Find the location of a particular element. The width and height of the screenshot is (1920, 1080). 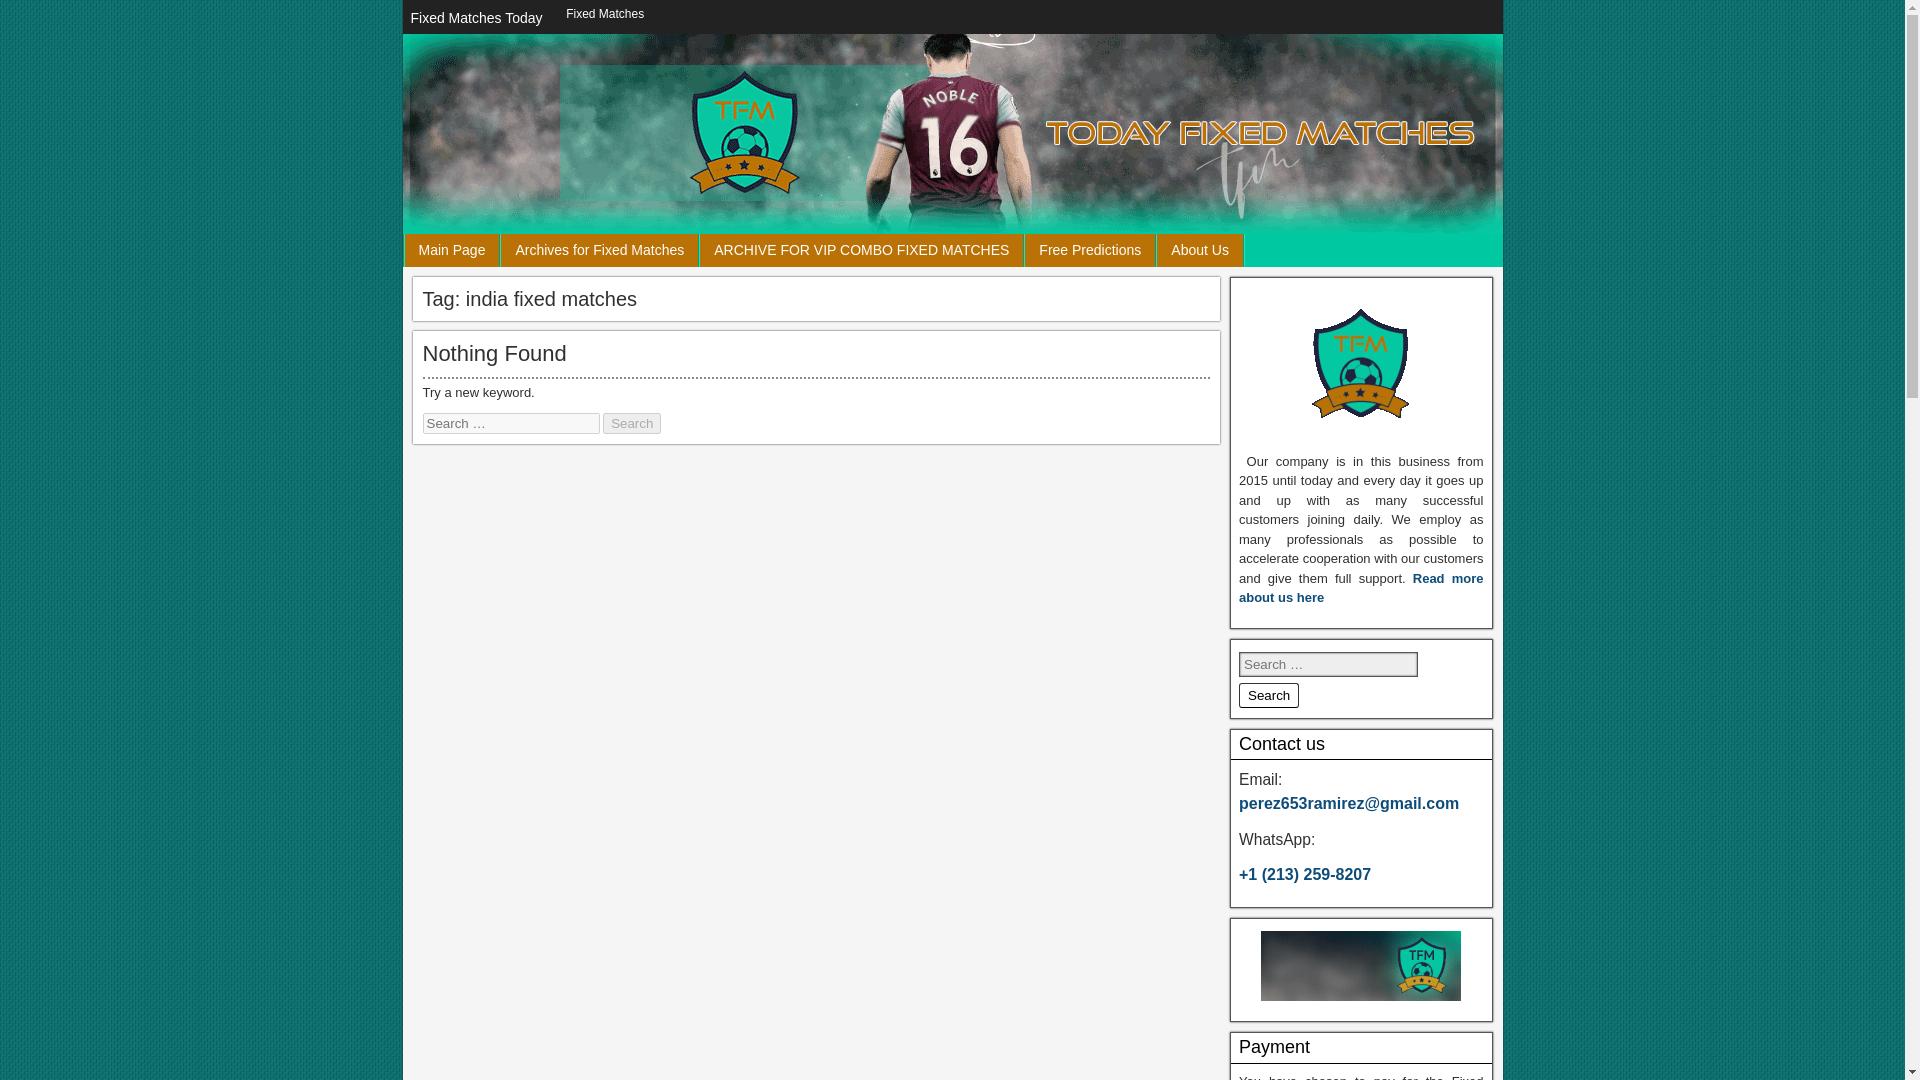

Main Page is located at coordinates (451, 250).